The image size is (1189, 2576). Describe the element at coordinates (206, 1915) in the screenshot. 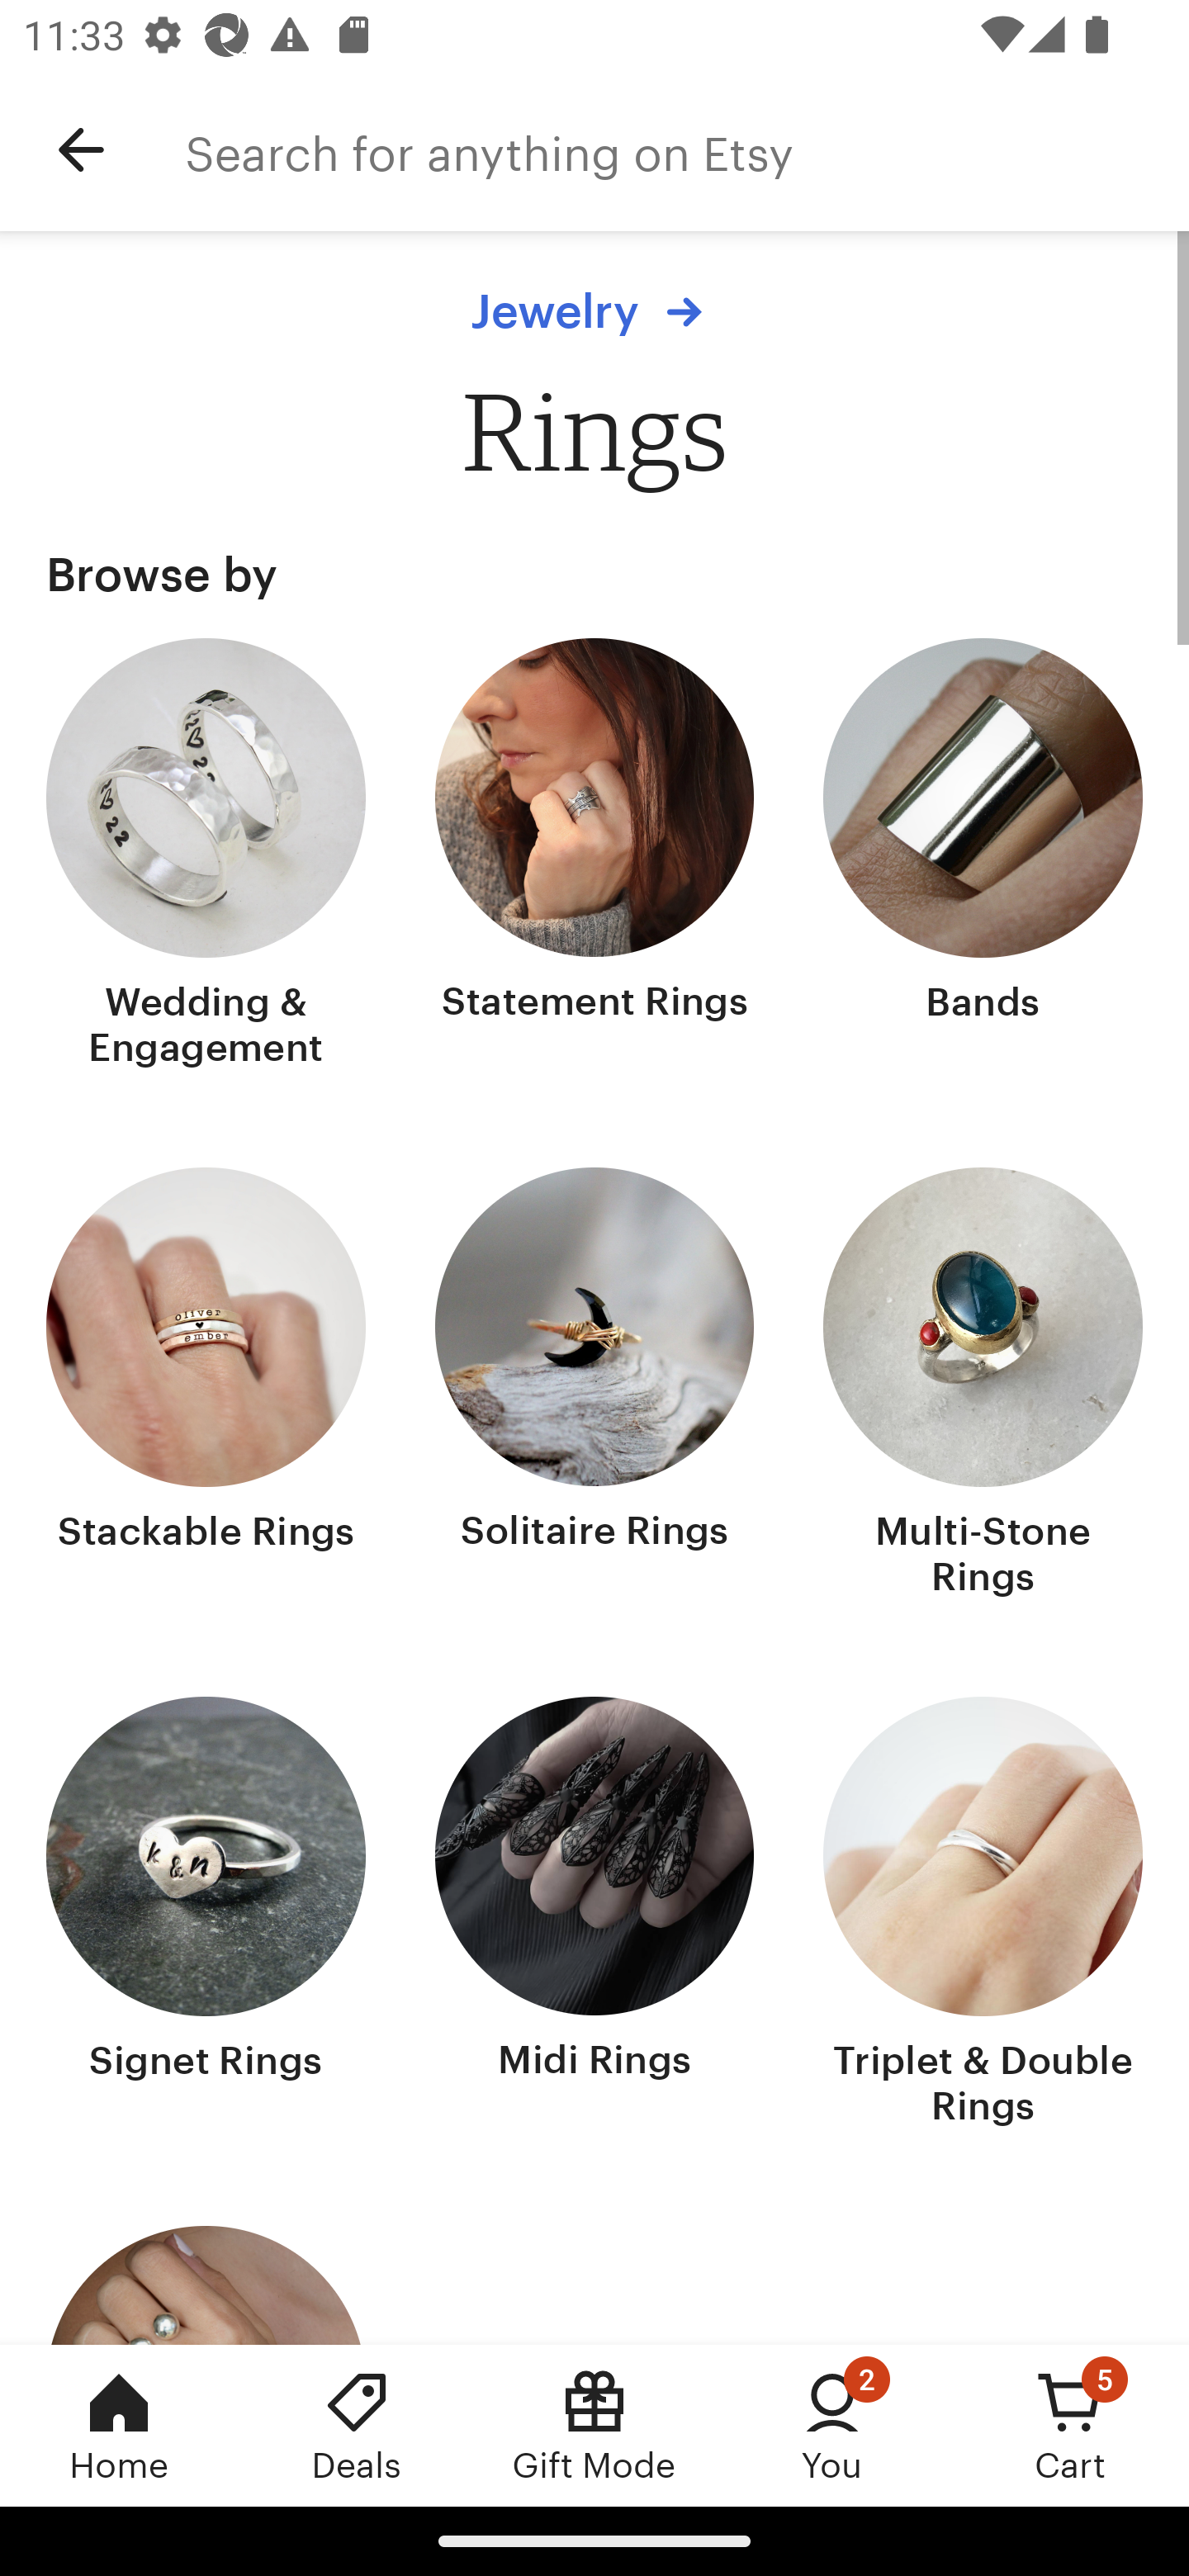

I see `Signet Rings` at that location.